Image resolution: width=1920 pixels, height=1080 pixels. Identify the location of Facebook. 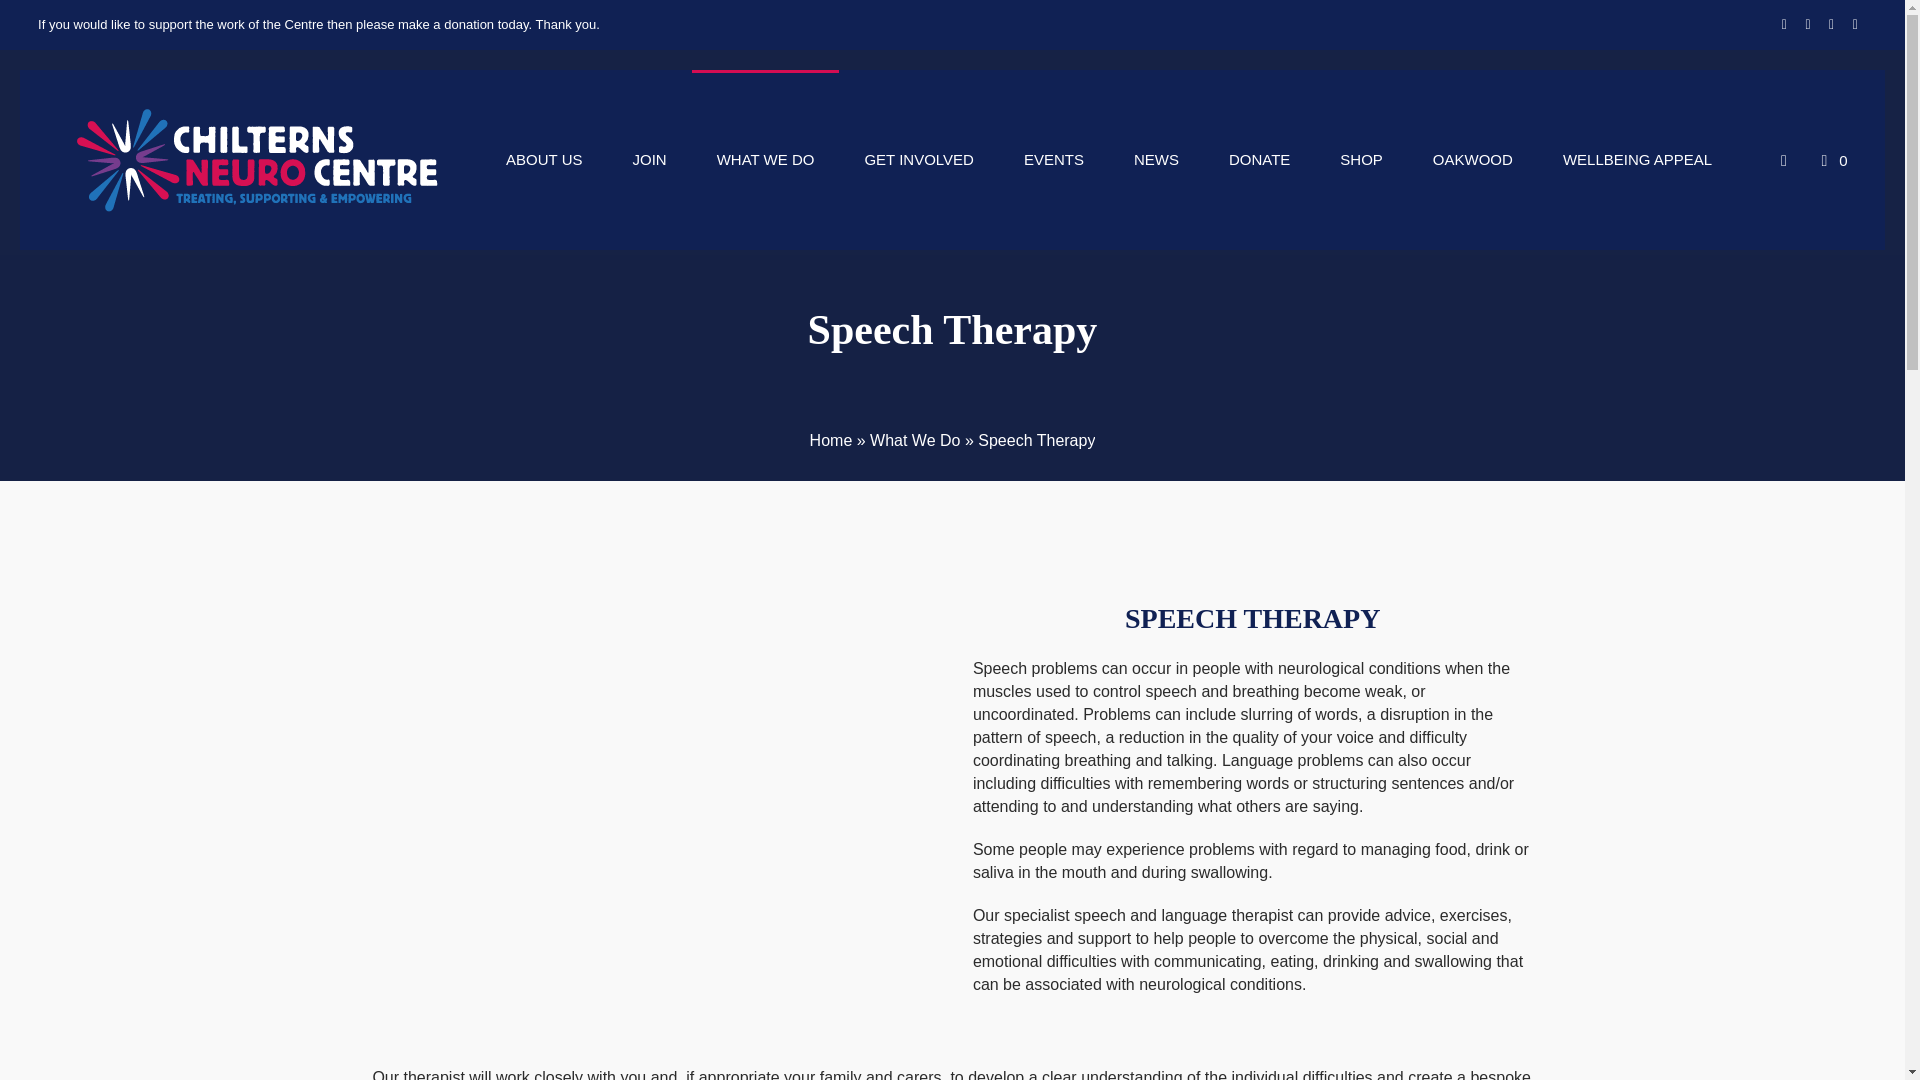
(1784, 25).